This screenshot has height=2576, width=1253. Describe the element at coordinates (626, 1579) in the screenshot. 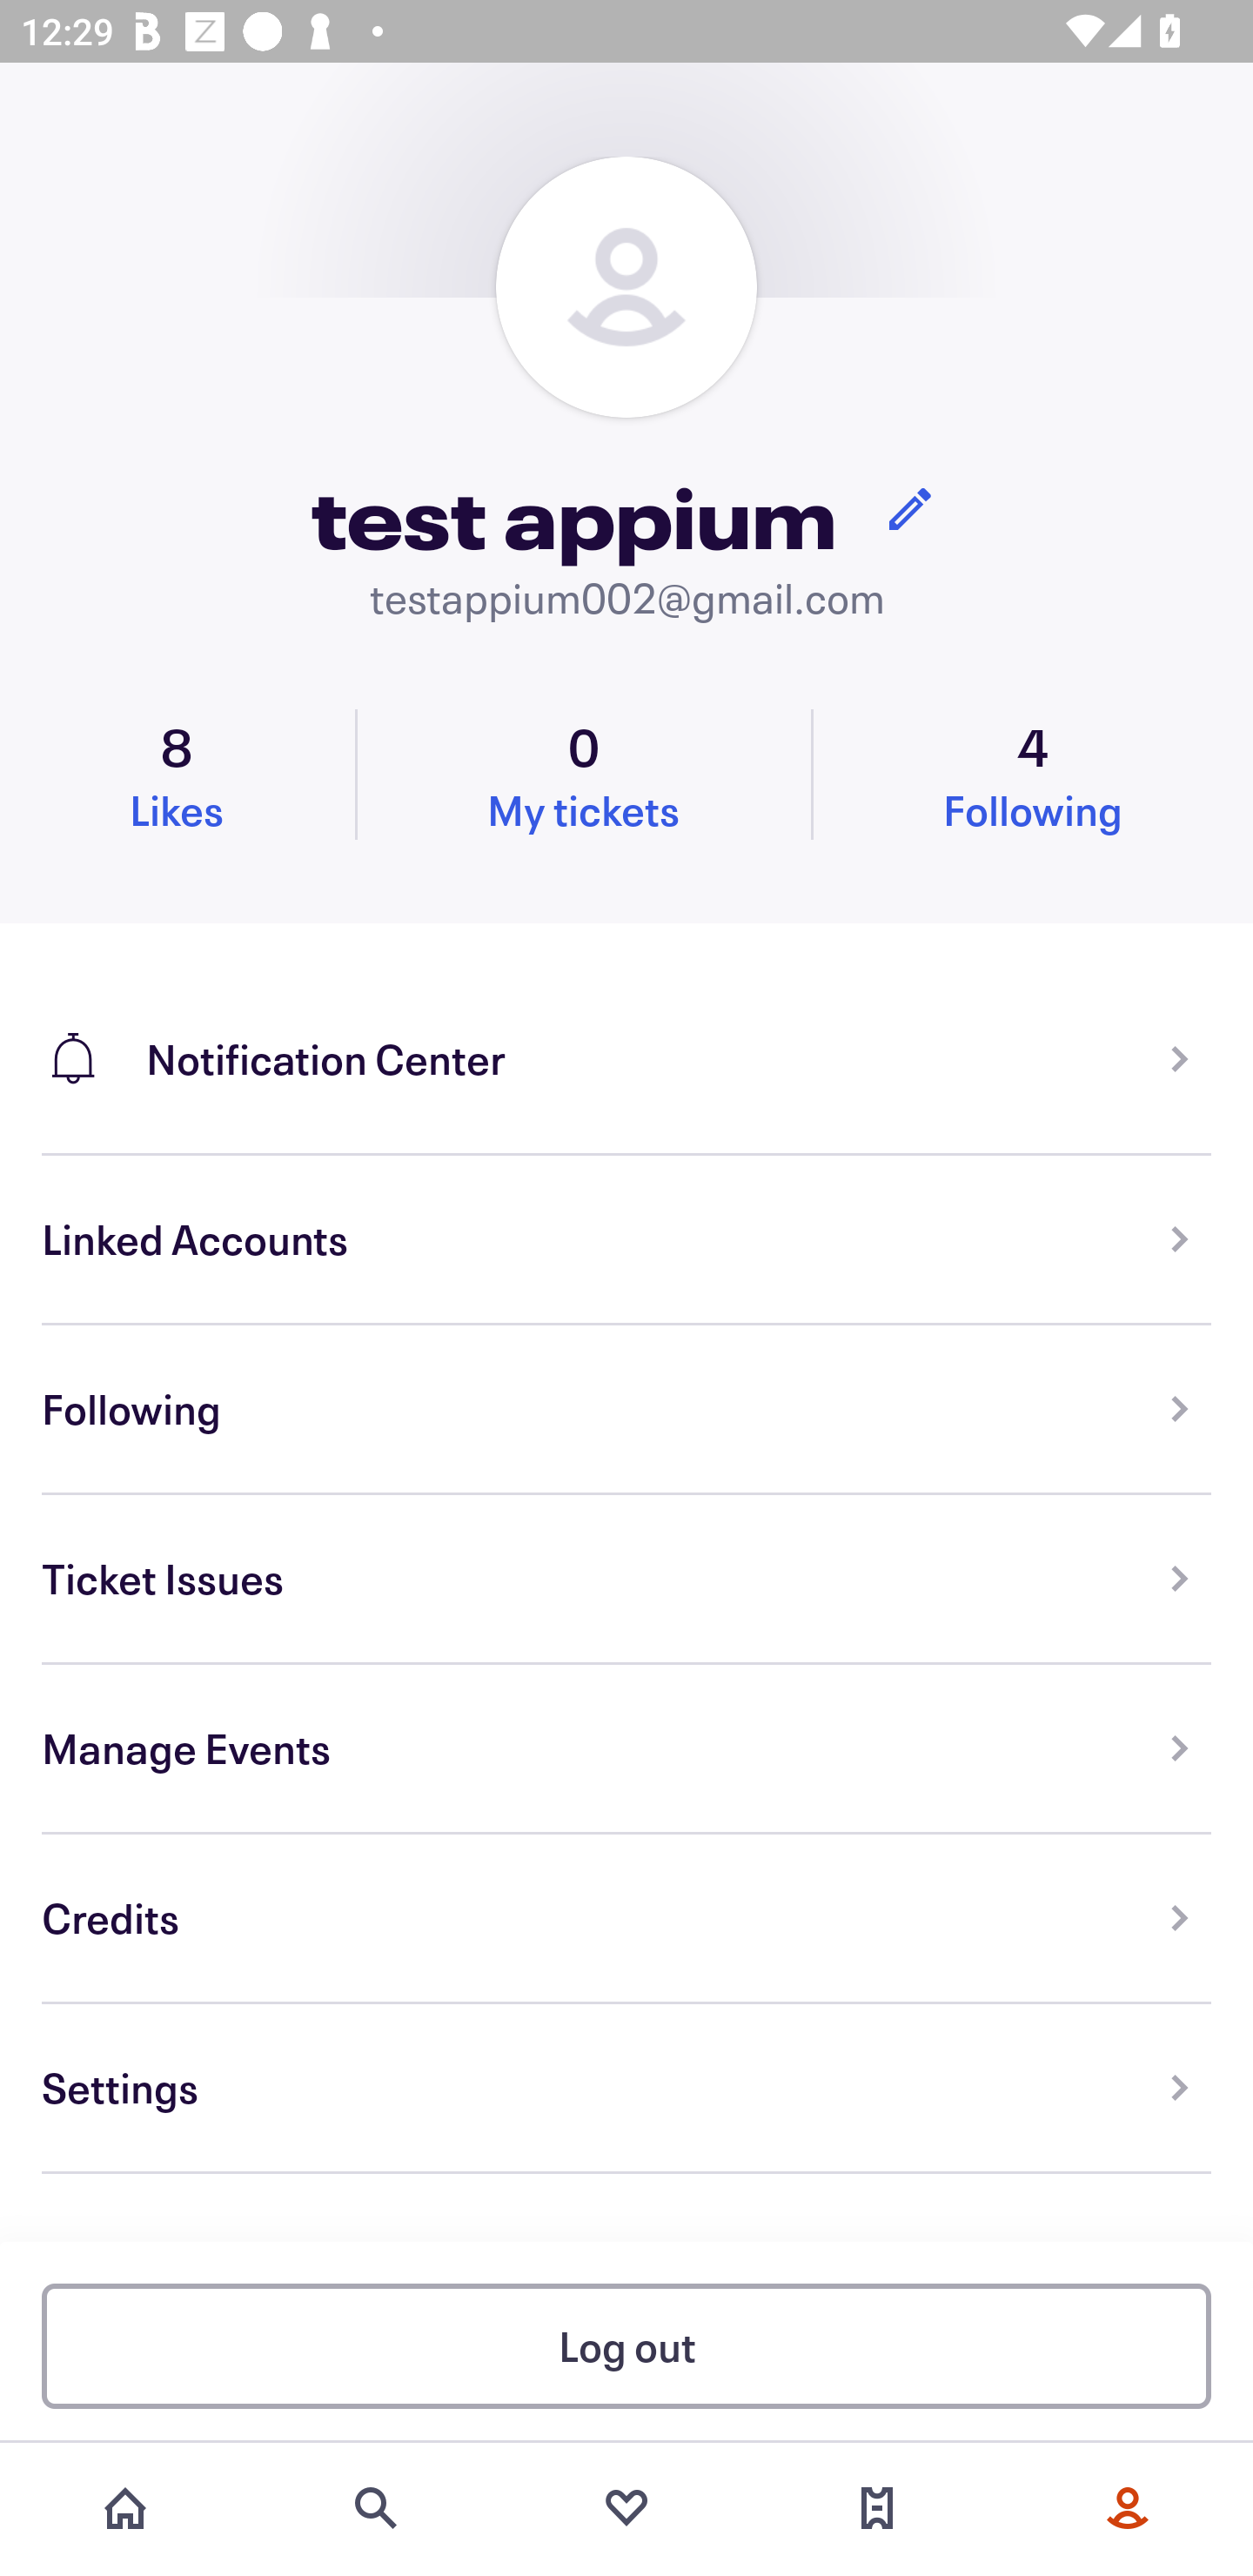

I see `Ticket Issues` at that location.